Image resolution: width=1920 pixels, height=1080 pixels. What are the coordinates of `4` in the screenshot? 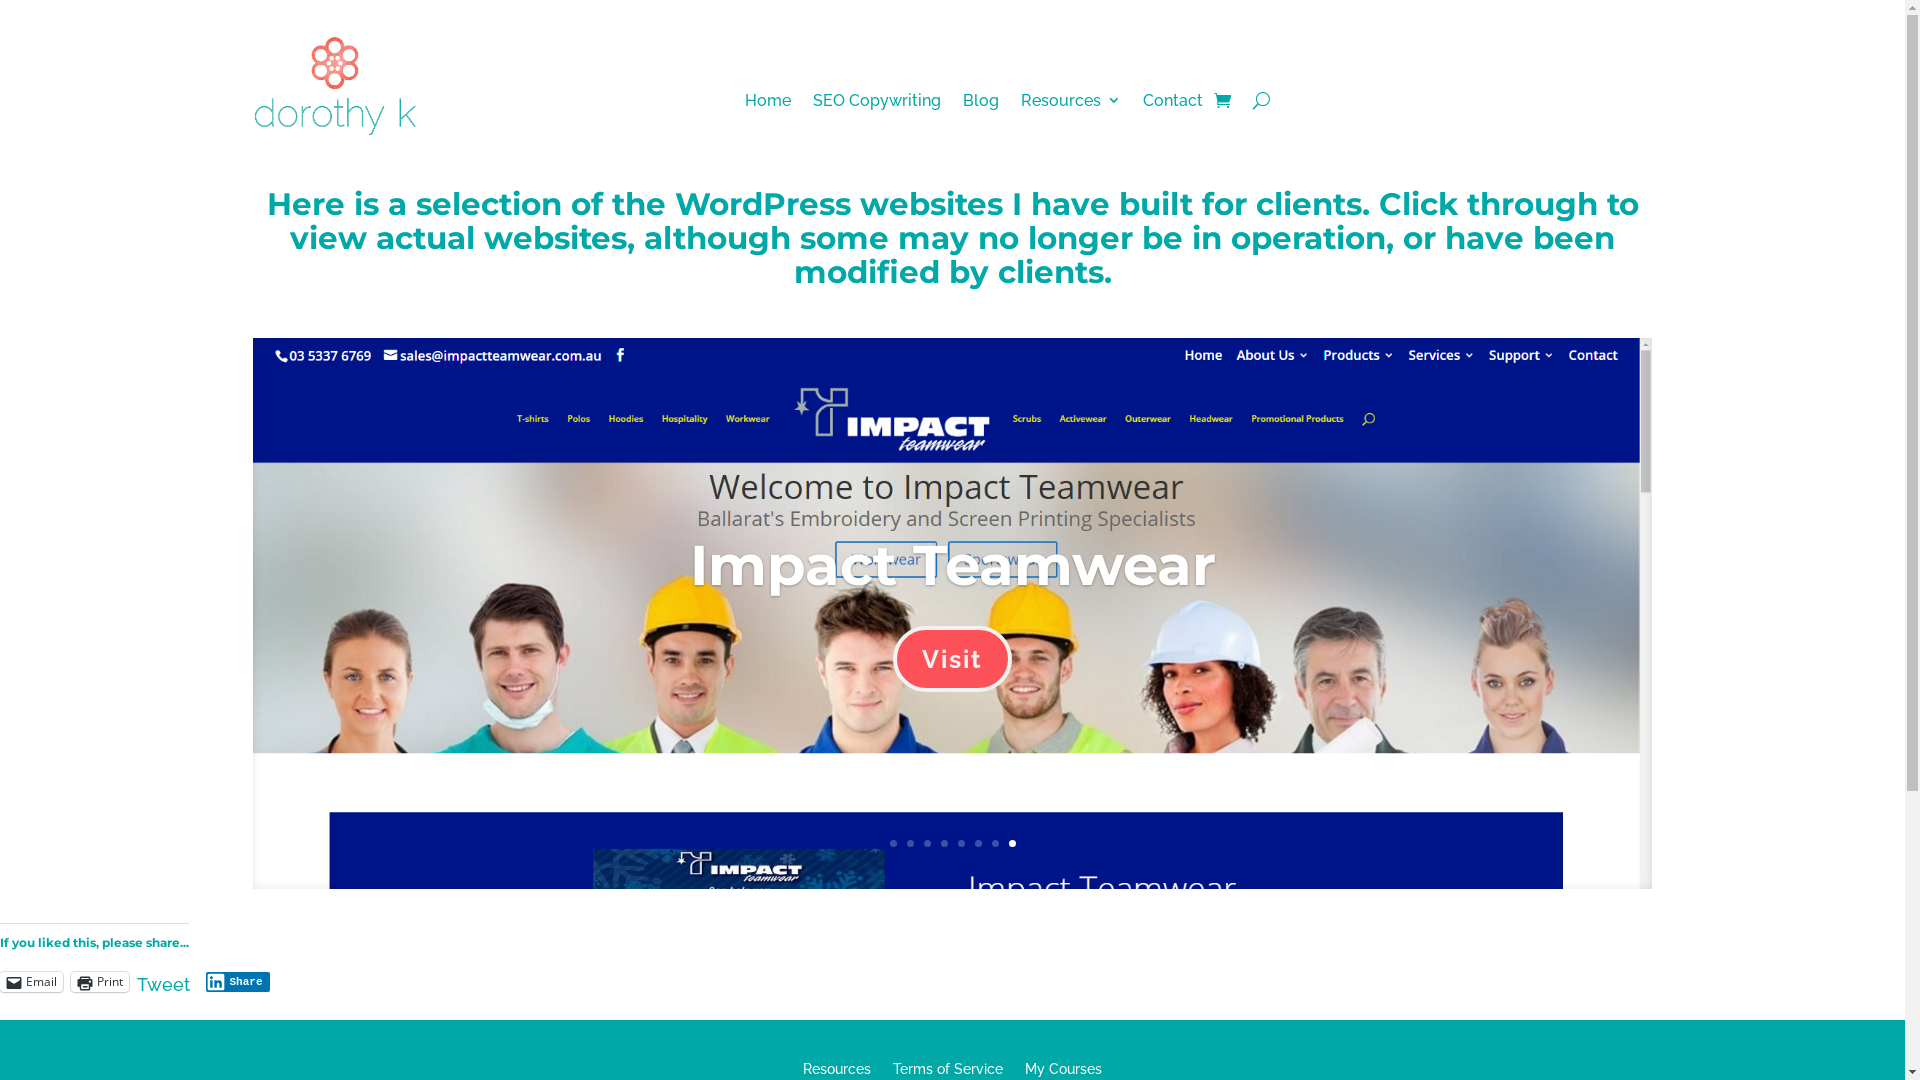 It's located at (944, 844).